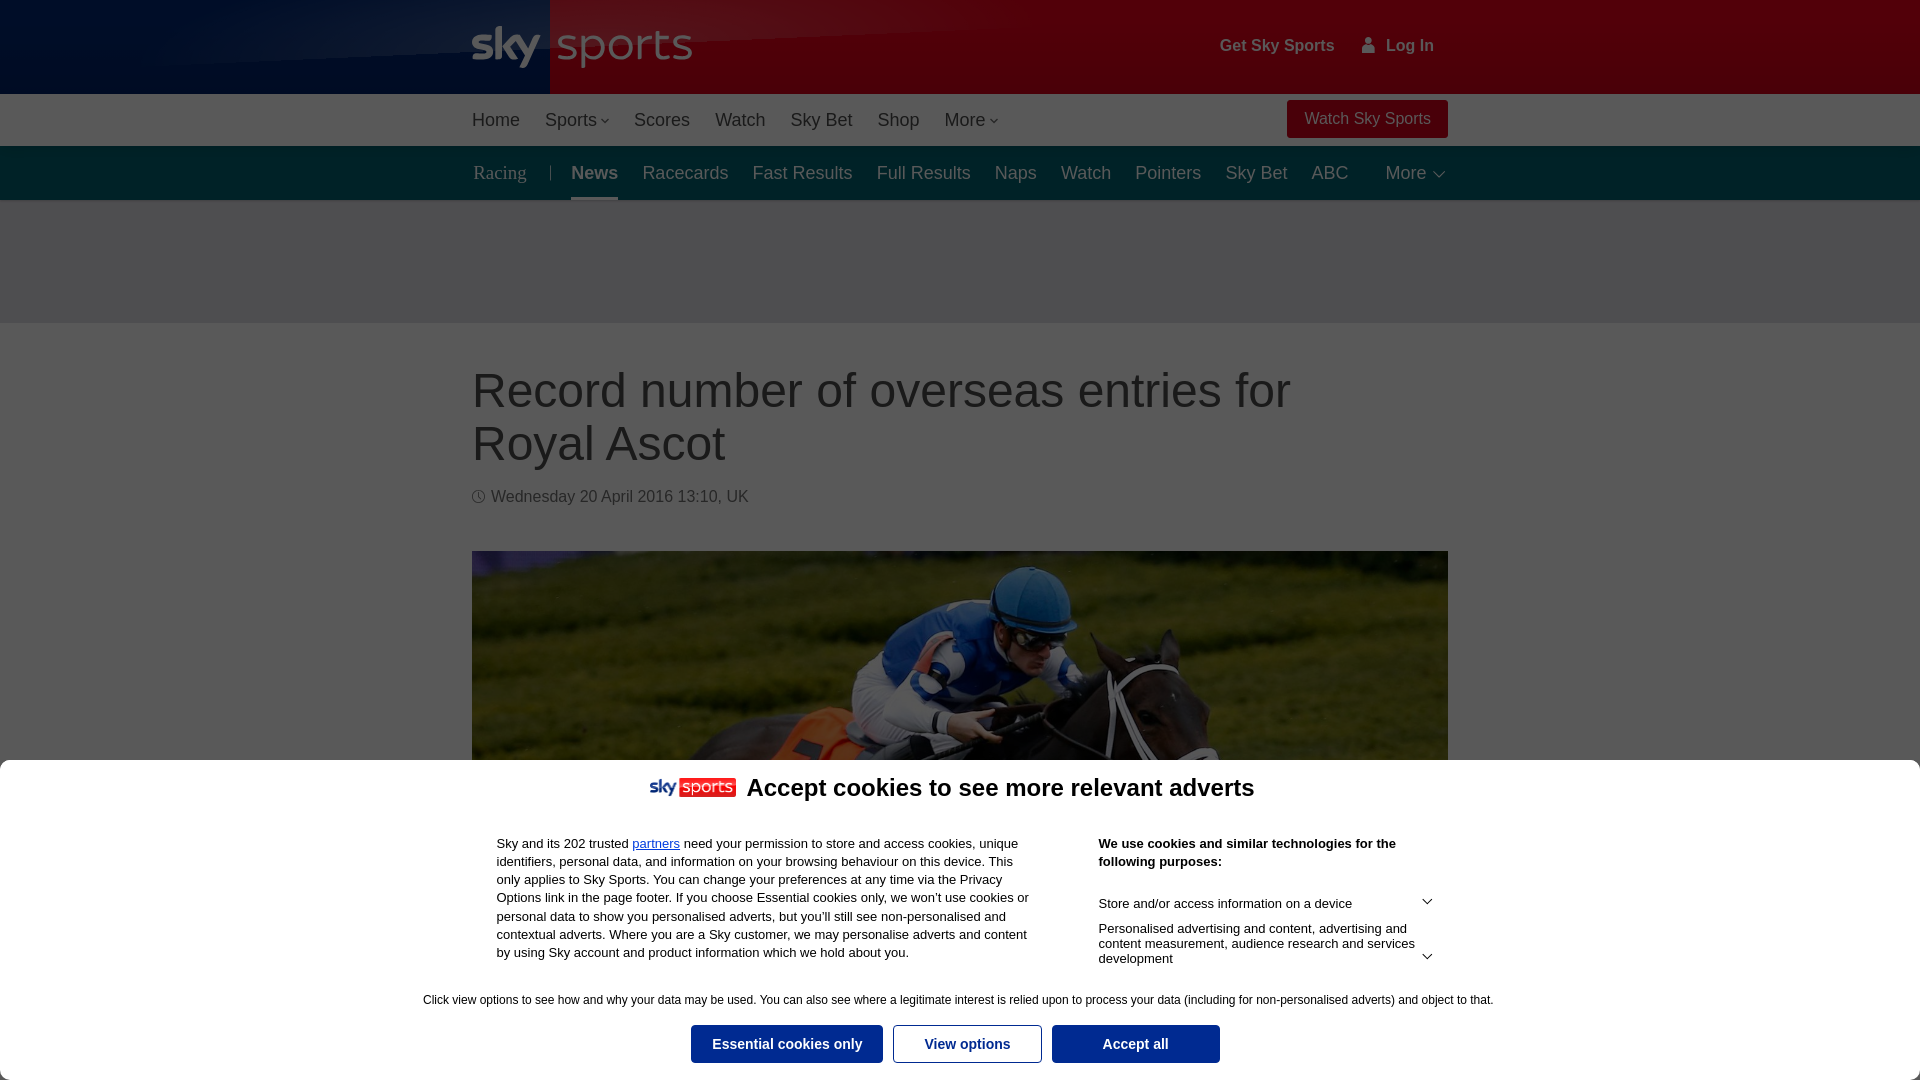 Image resolution: width=1920 pixels, height=1080 pixels. I want to click on Watch Sky Sports, so click(1366, 119).